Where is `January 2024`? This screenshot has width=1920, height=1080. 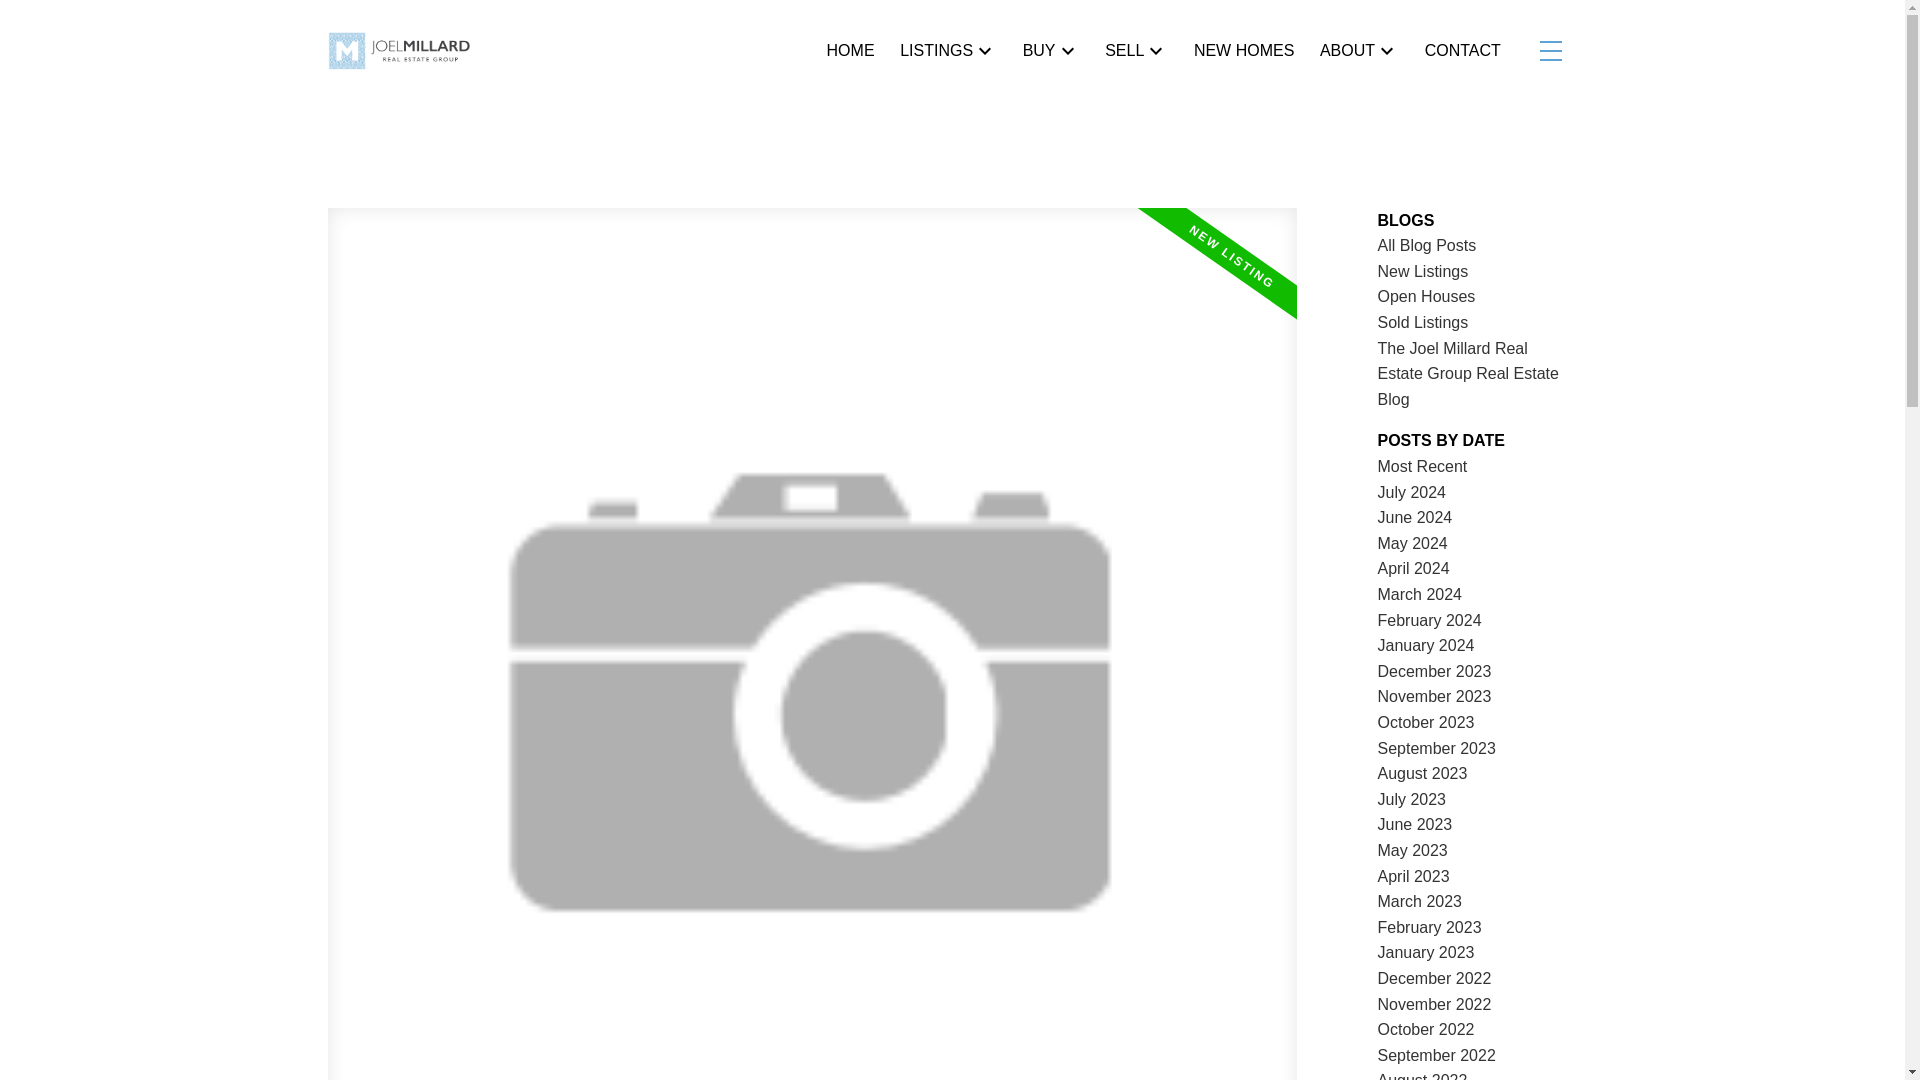 January 2024 is located at coordinates (1426, 646).